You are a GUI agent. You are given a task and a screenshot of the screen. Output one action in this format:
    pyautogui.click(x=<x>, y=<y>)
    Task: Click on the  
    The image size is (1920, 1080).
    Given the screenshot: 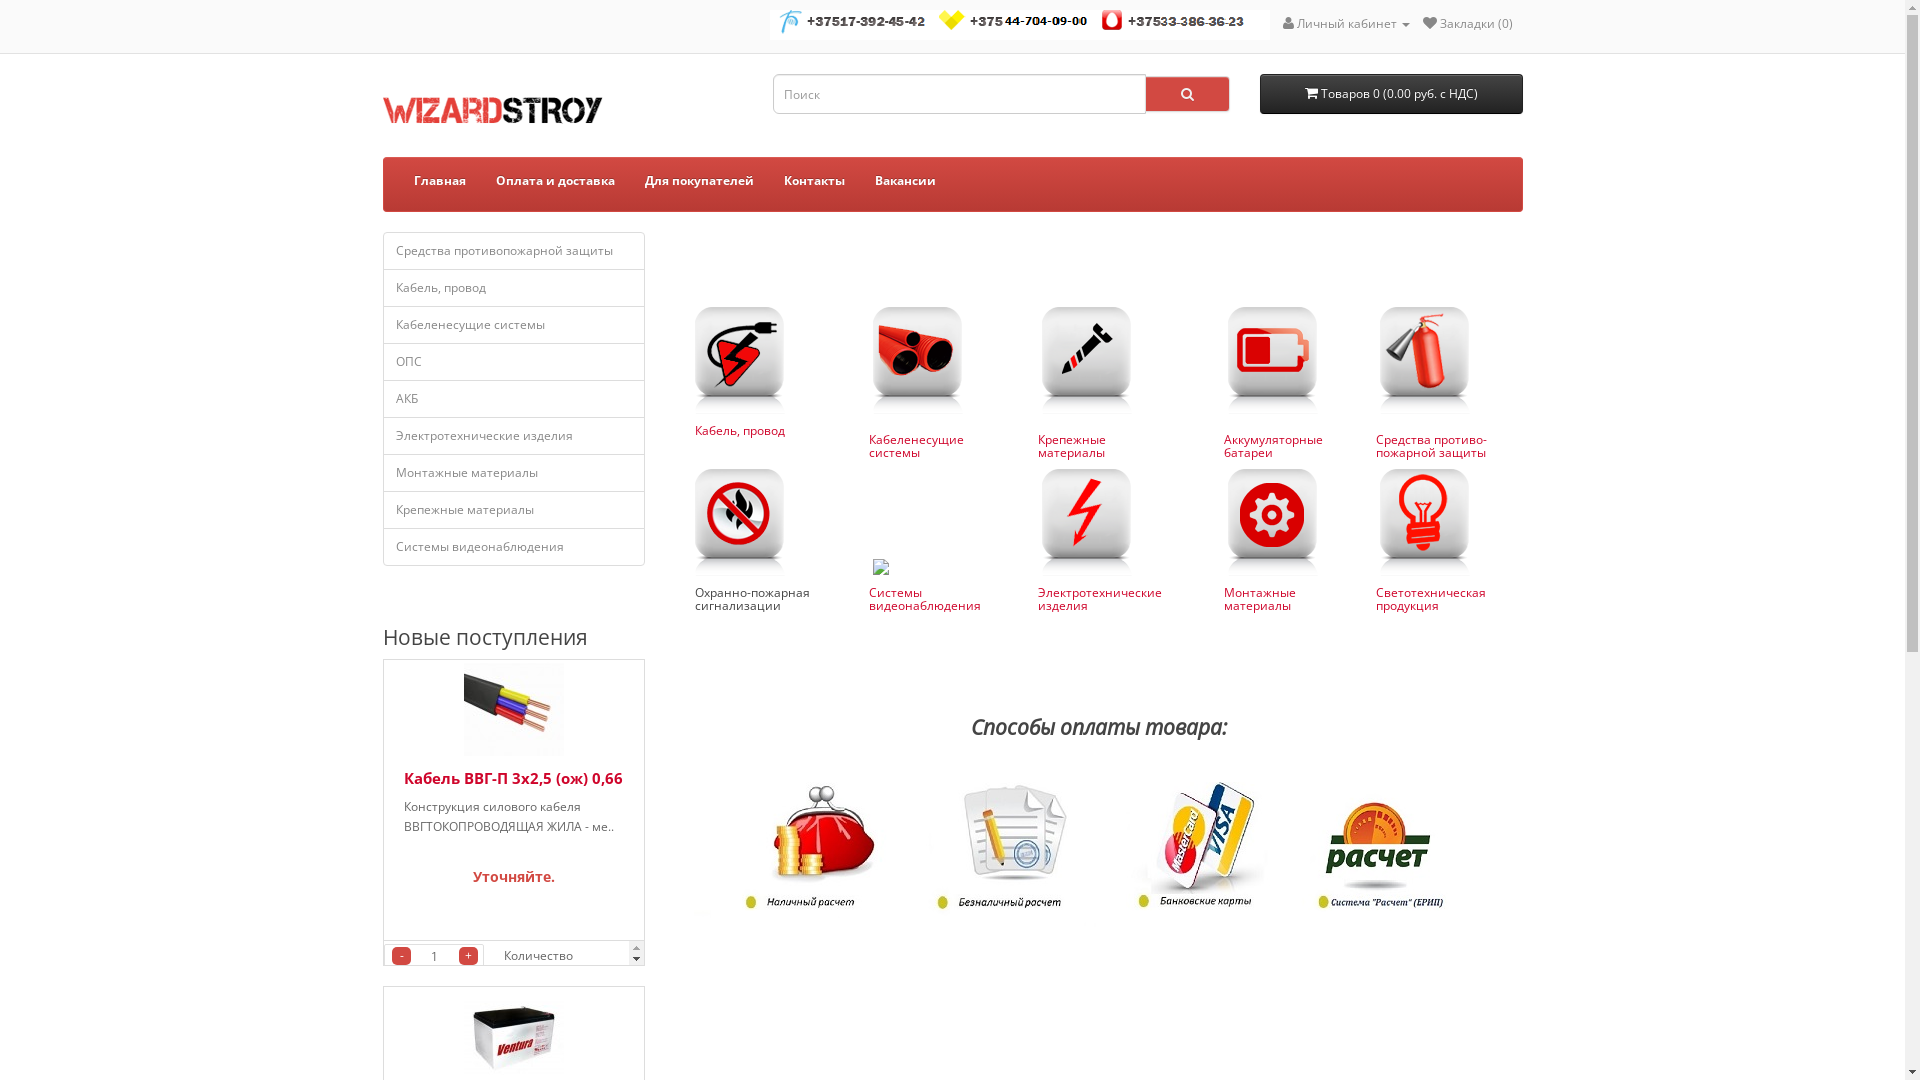 What is the action you would take?
    pyautogui.click(x=1085, y=359)
    